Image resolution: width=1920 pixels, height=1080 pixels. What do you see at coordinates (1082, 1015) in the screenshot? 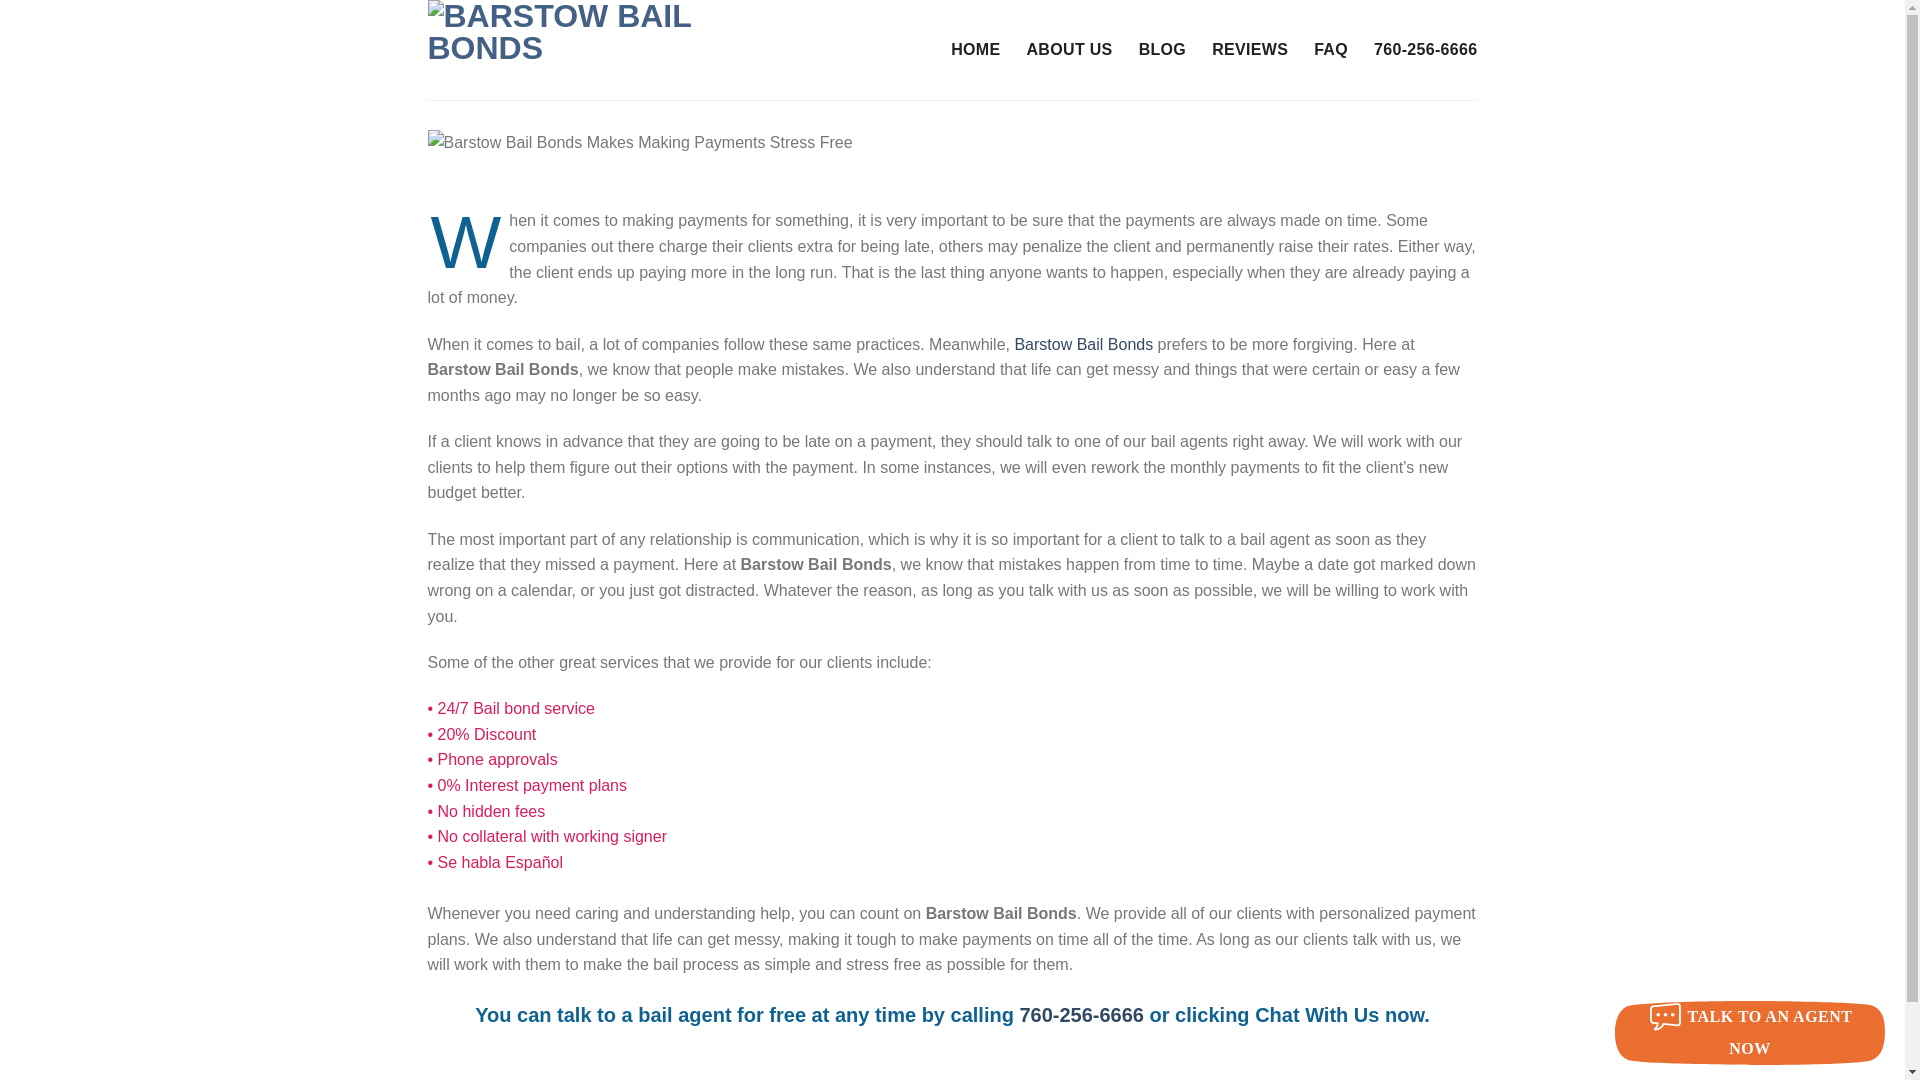
I see `760-256-6666` at bounding box center [1082, 1015].